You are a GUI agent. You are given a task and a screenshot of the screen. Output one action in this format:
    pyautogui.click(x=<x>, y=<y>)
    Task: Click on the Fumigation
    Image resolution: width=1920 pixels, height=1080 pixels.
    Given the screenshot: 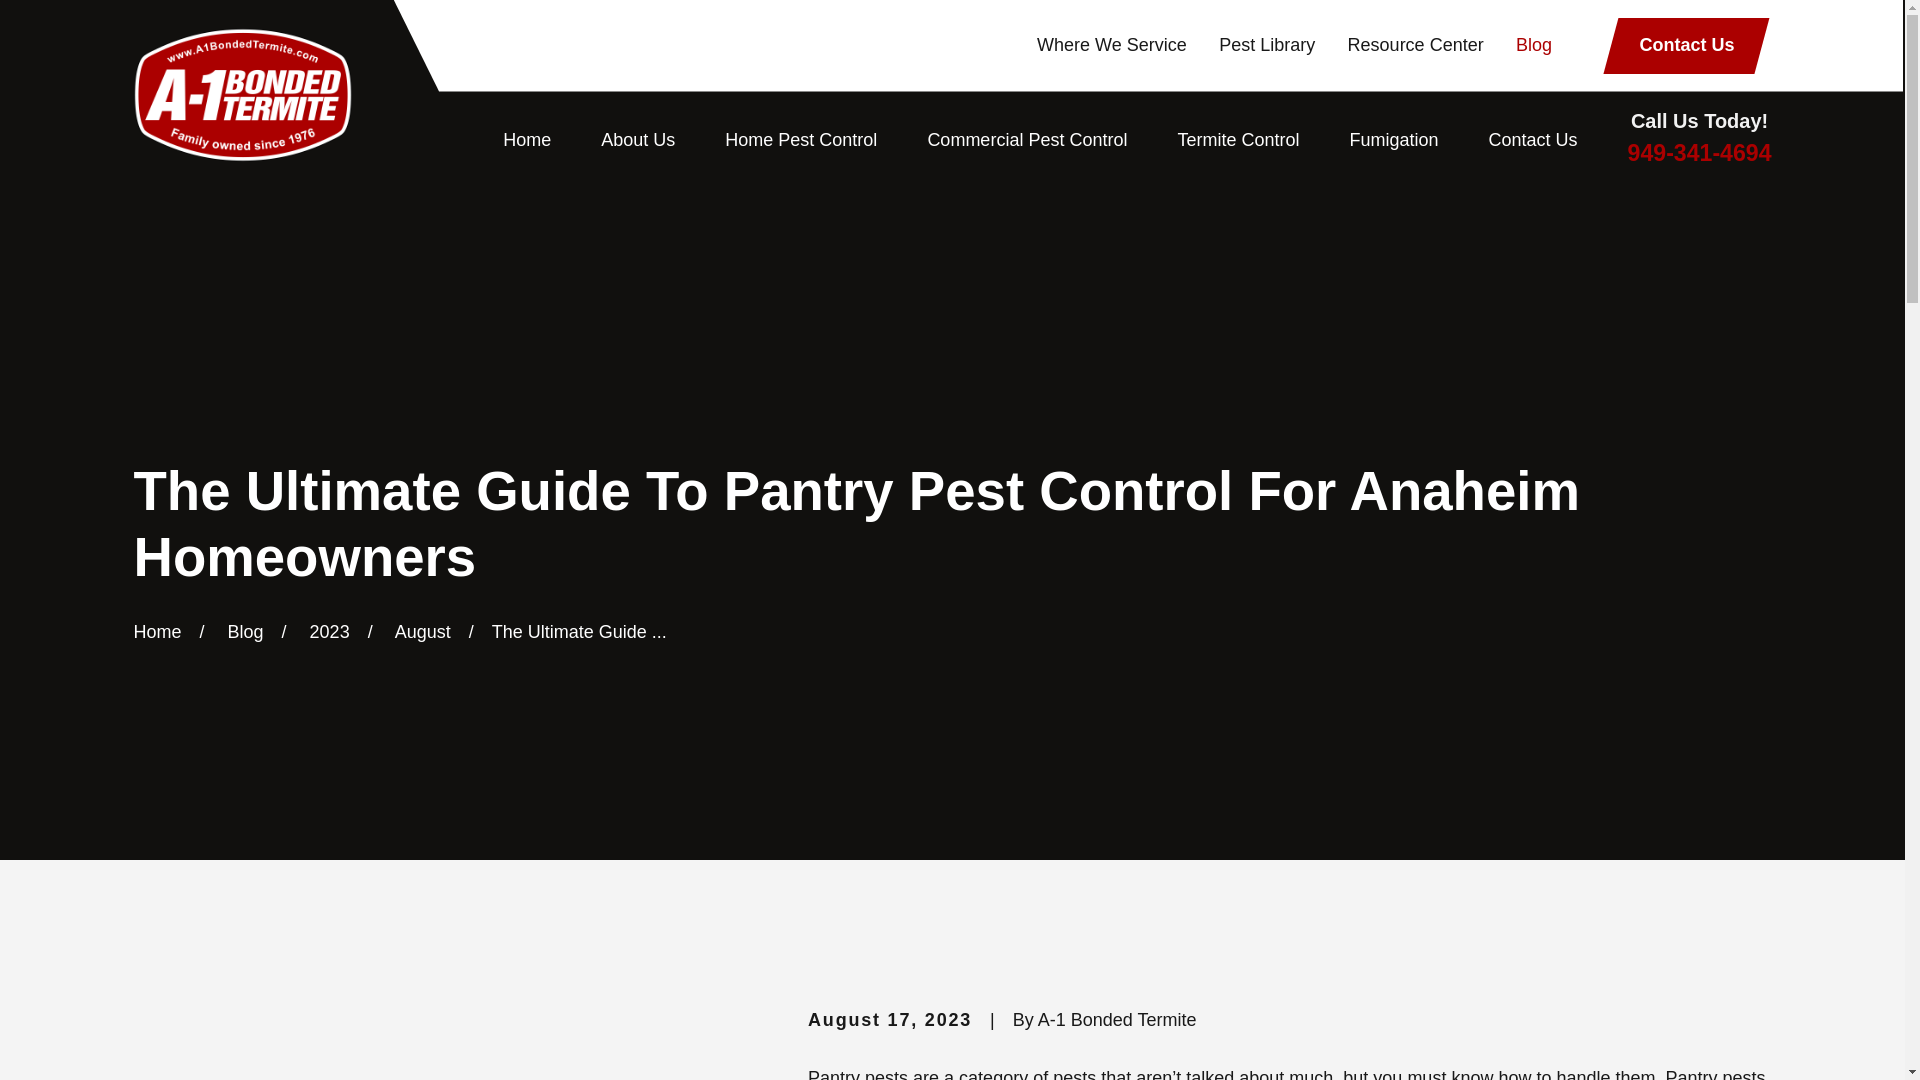 What is the action you would take?
    pyautogui.click(x=1394, y=140)
    